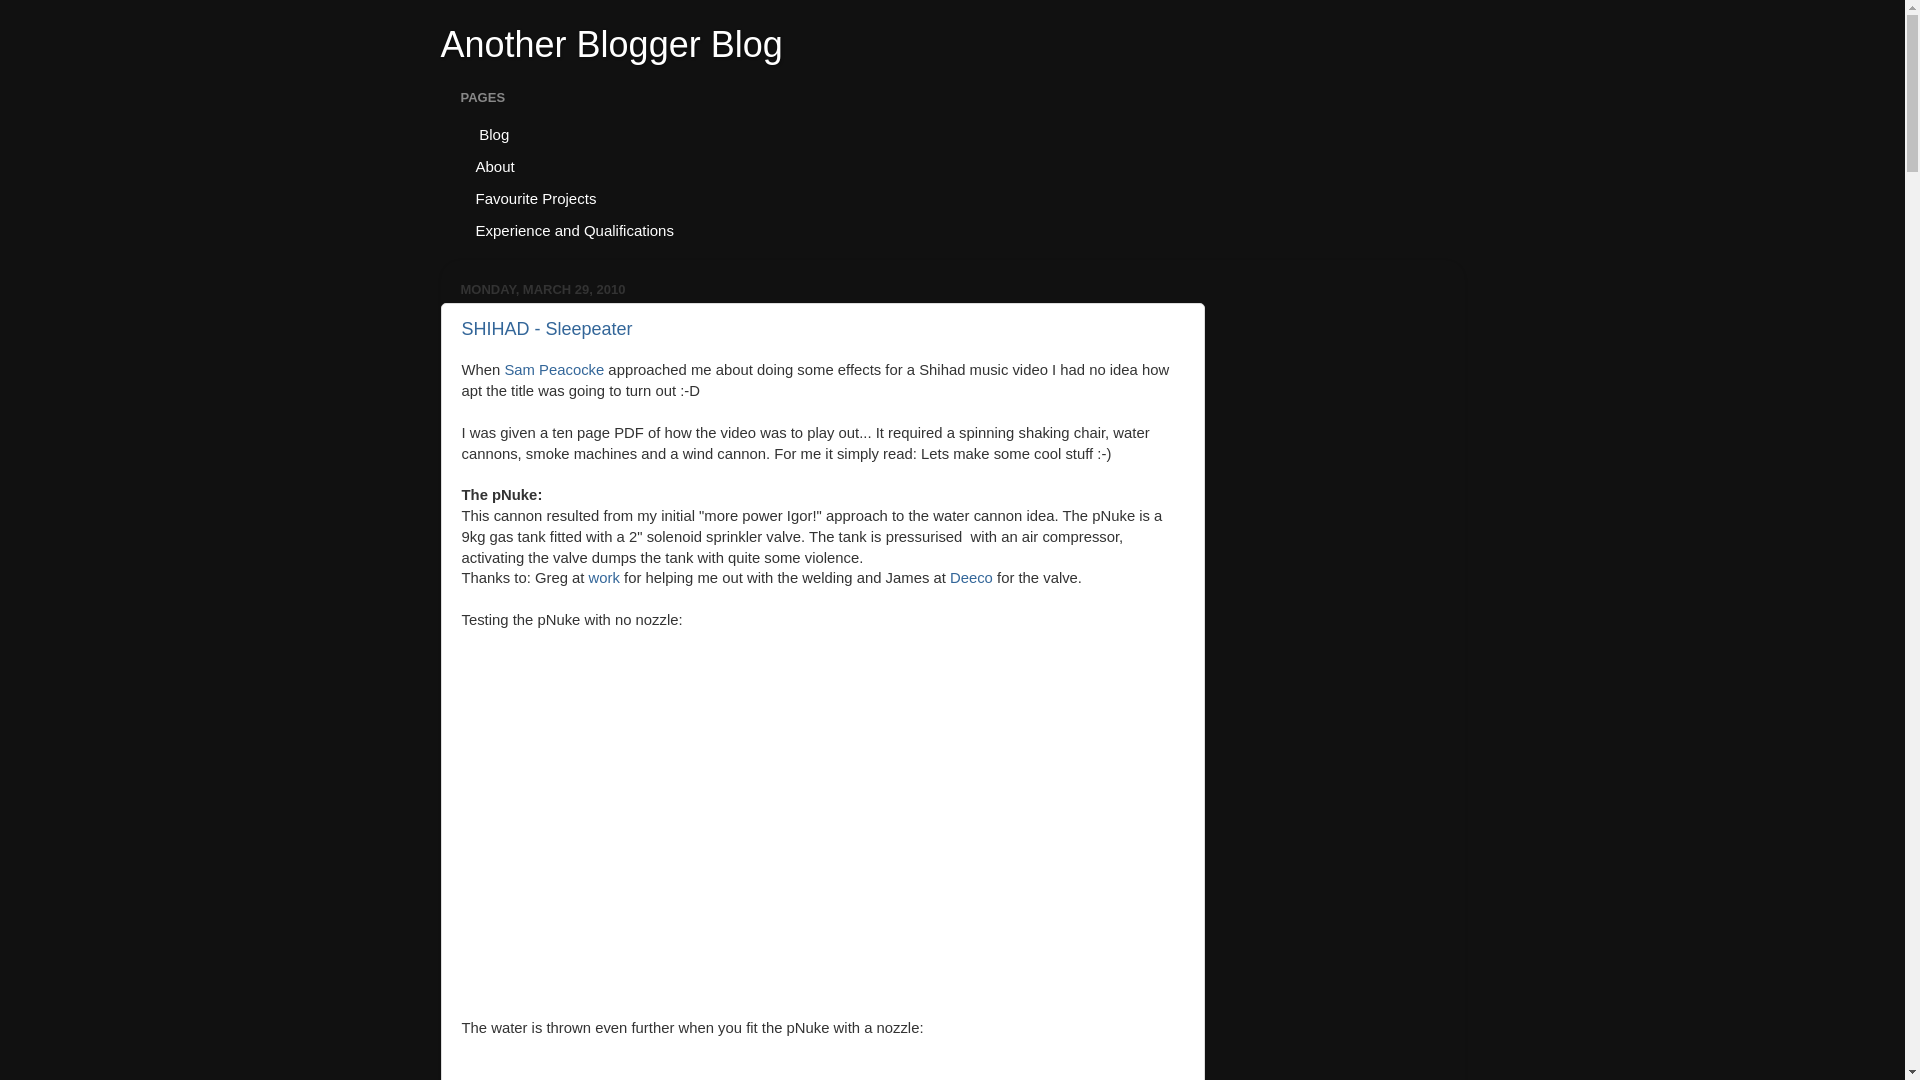 Image resolution: width=1920 pixels, height=1080 pixels. What do you see at coordinates (548, 328) in the screenshot?
I see `SHIHAD - Sleepeater` at bounding box center [548, 328].